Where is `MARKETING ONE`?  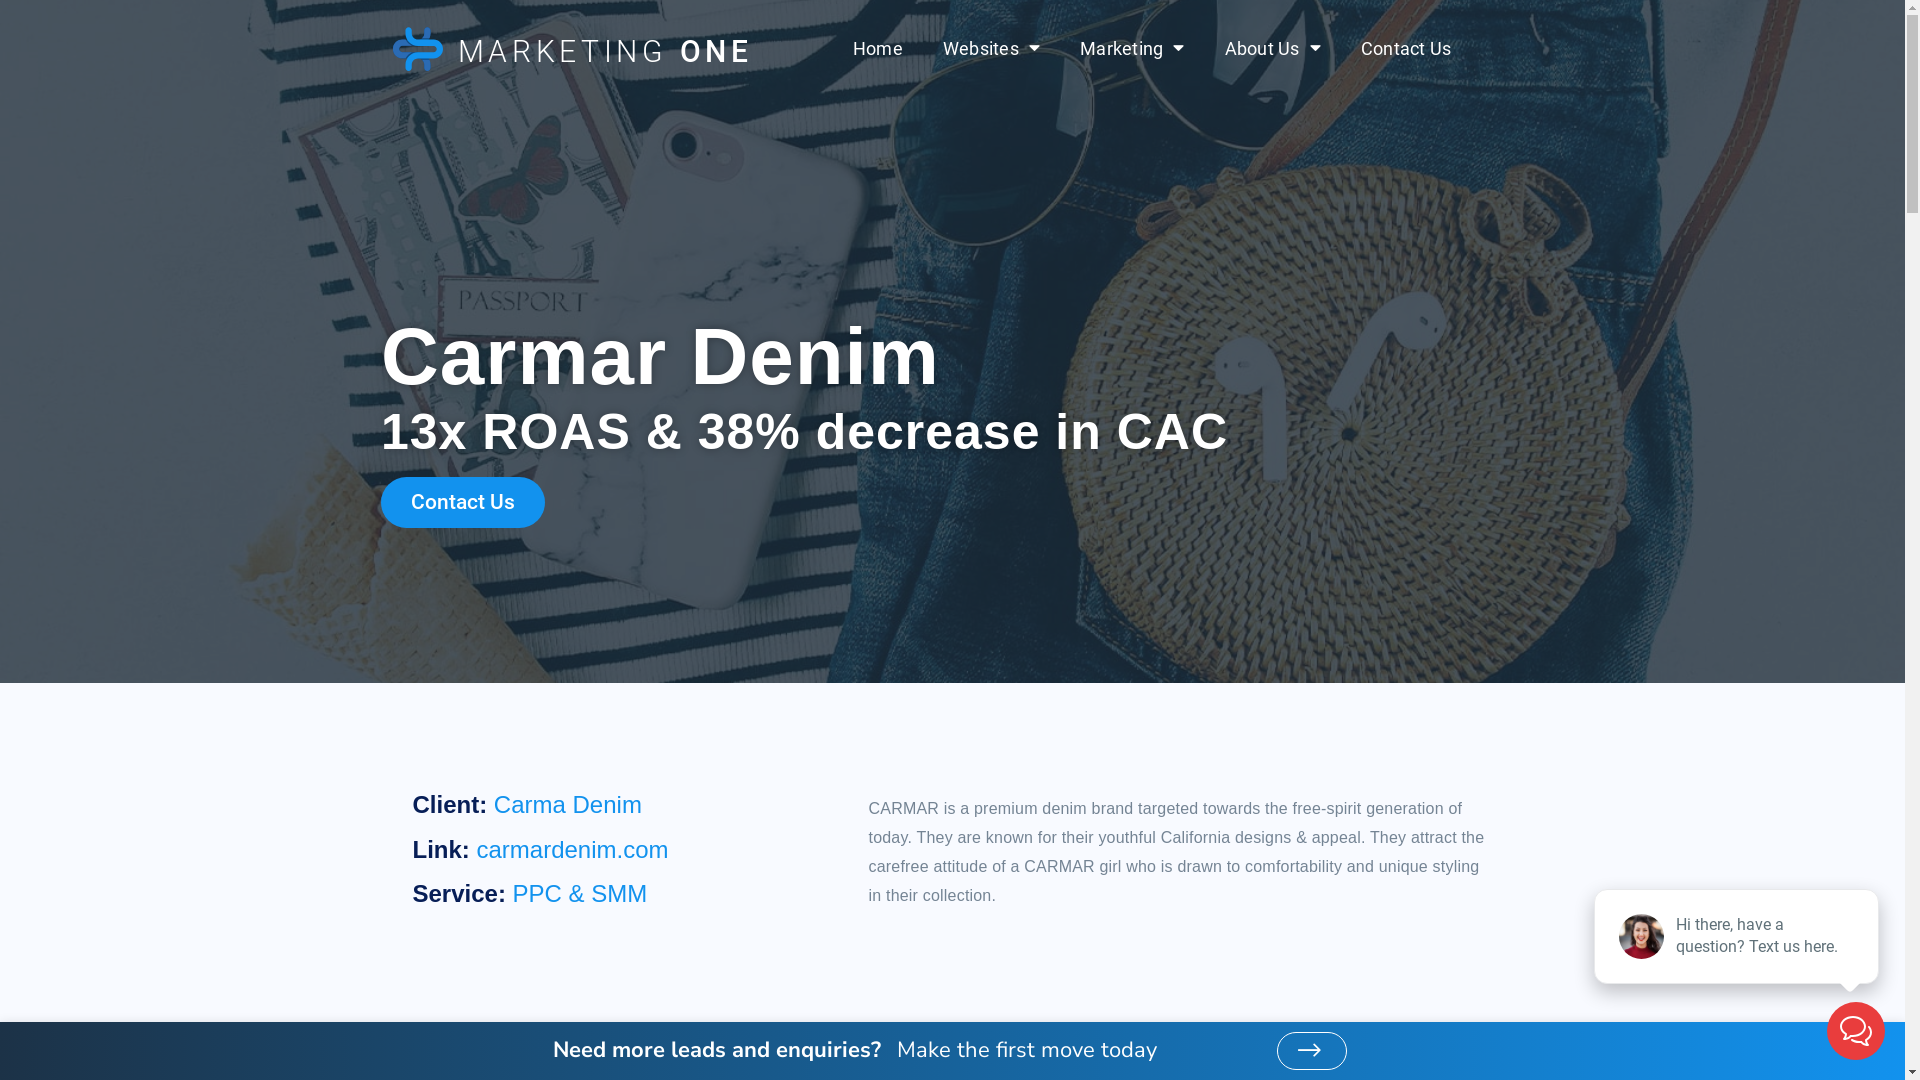 MARKETING ONE is located at coordinates (606, 52).